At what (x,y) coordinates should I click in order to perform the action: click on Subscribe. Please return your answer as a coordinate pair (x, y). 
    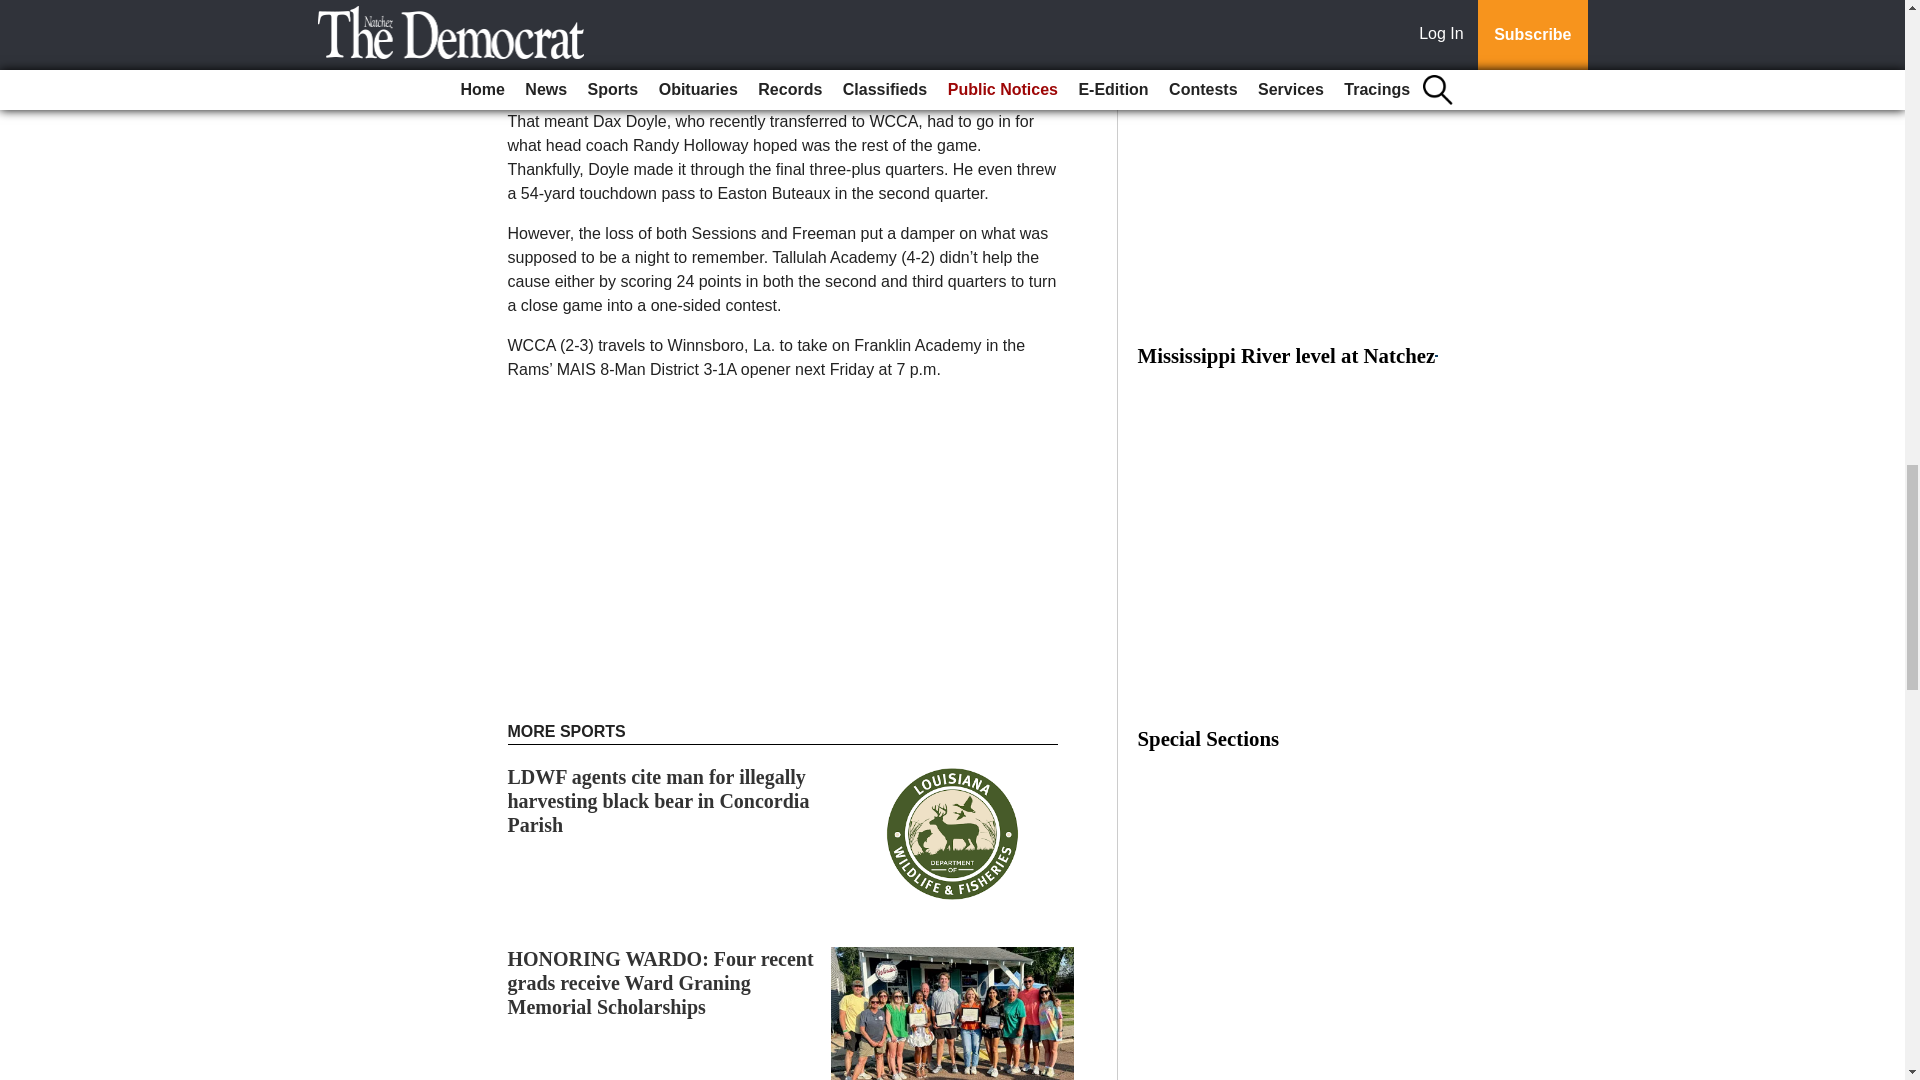
    Looking at the image, I should click on (572, 56).